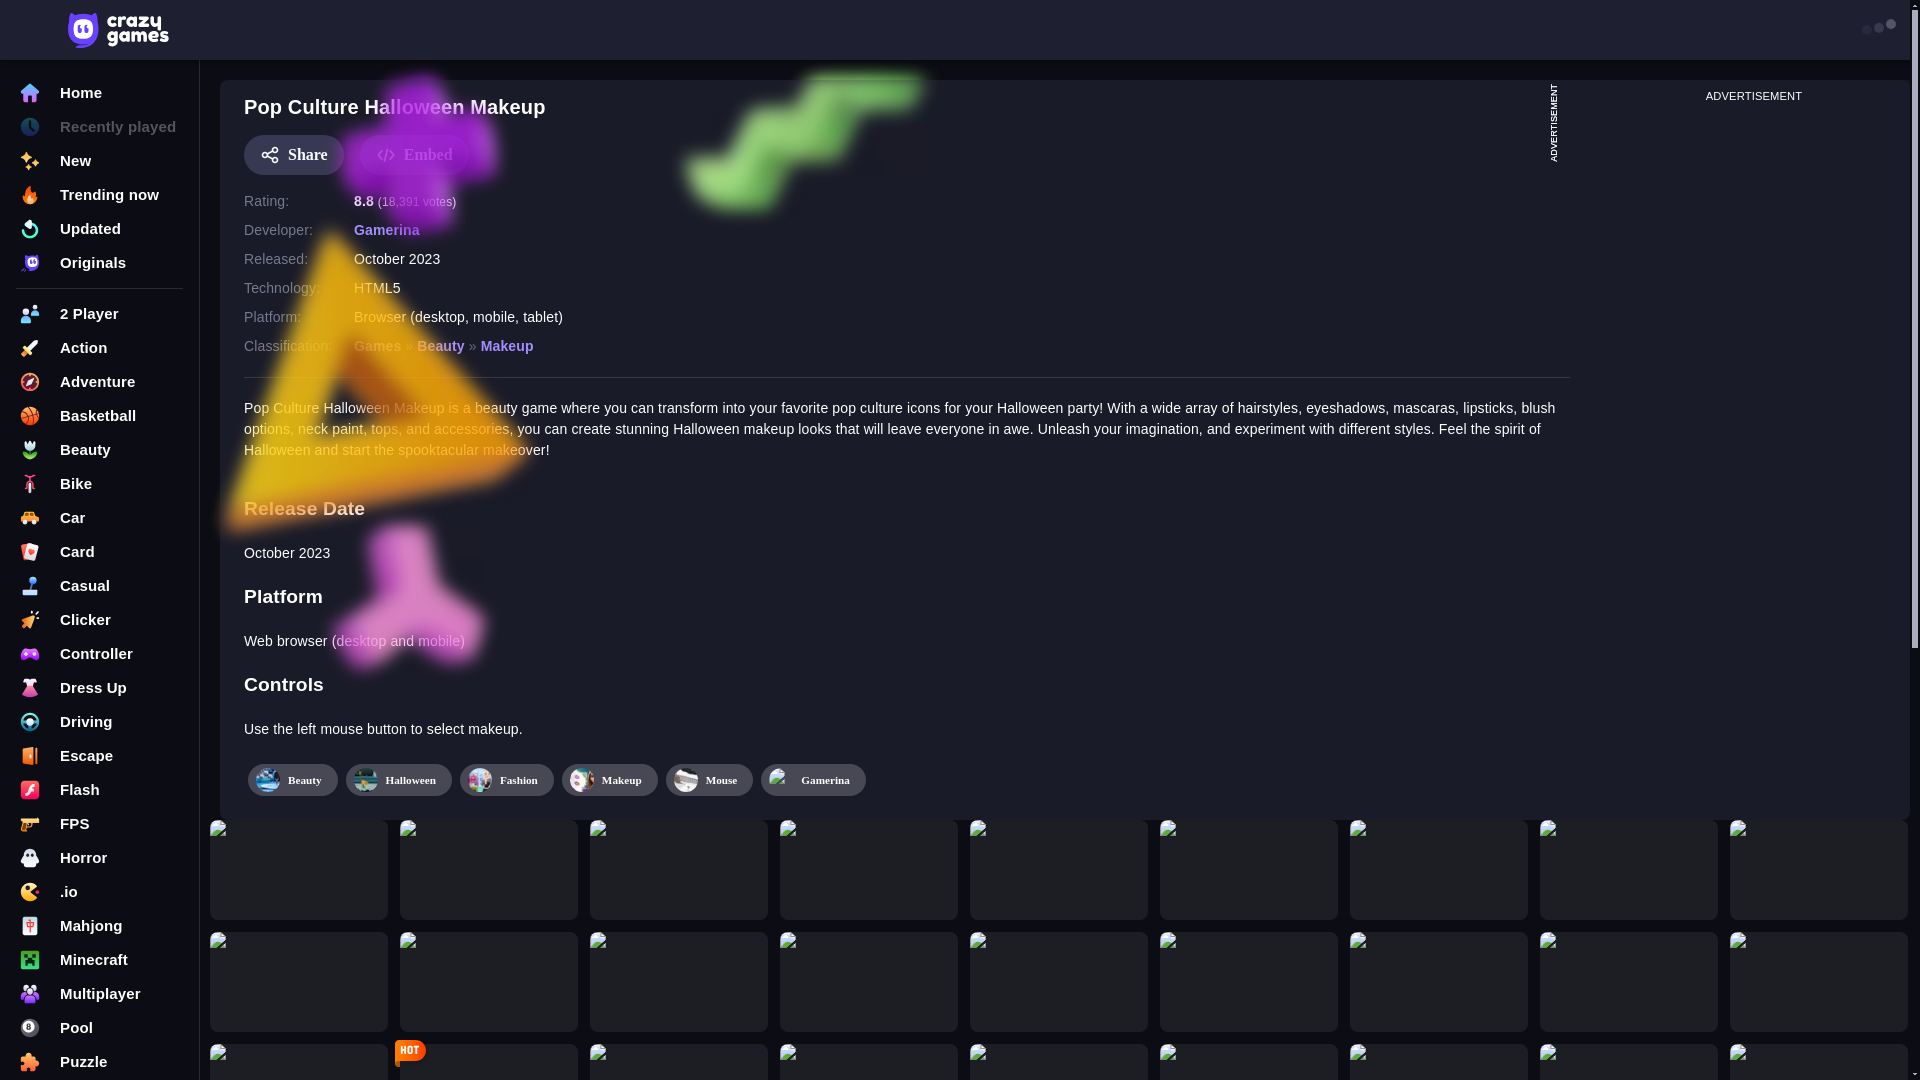  Describe the element at coordinates (100, 160) in the screenshot. I see `New` at that location.